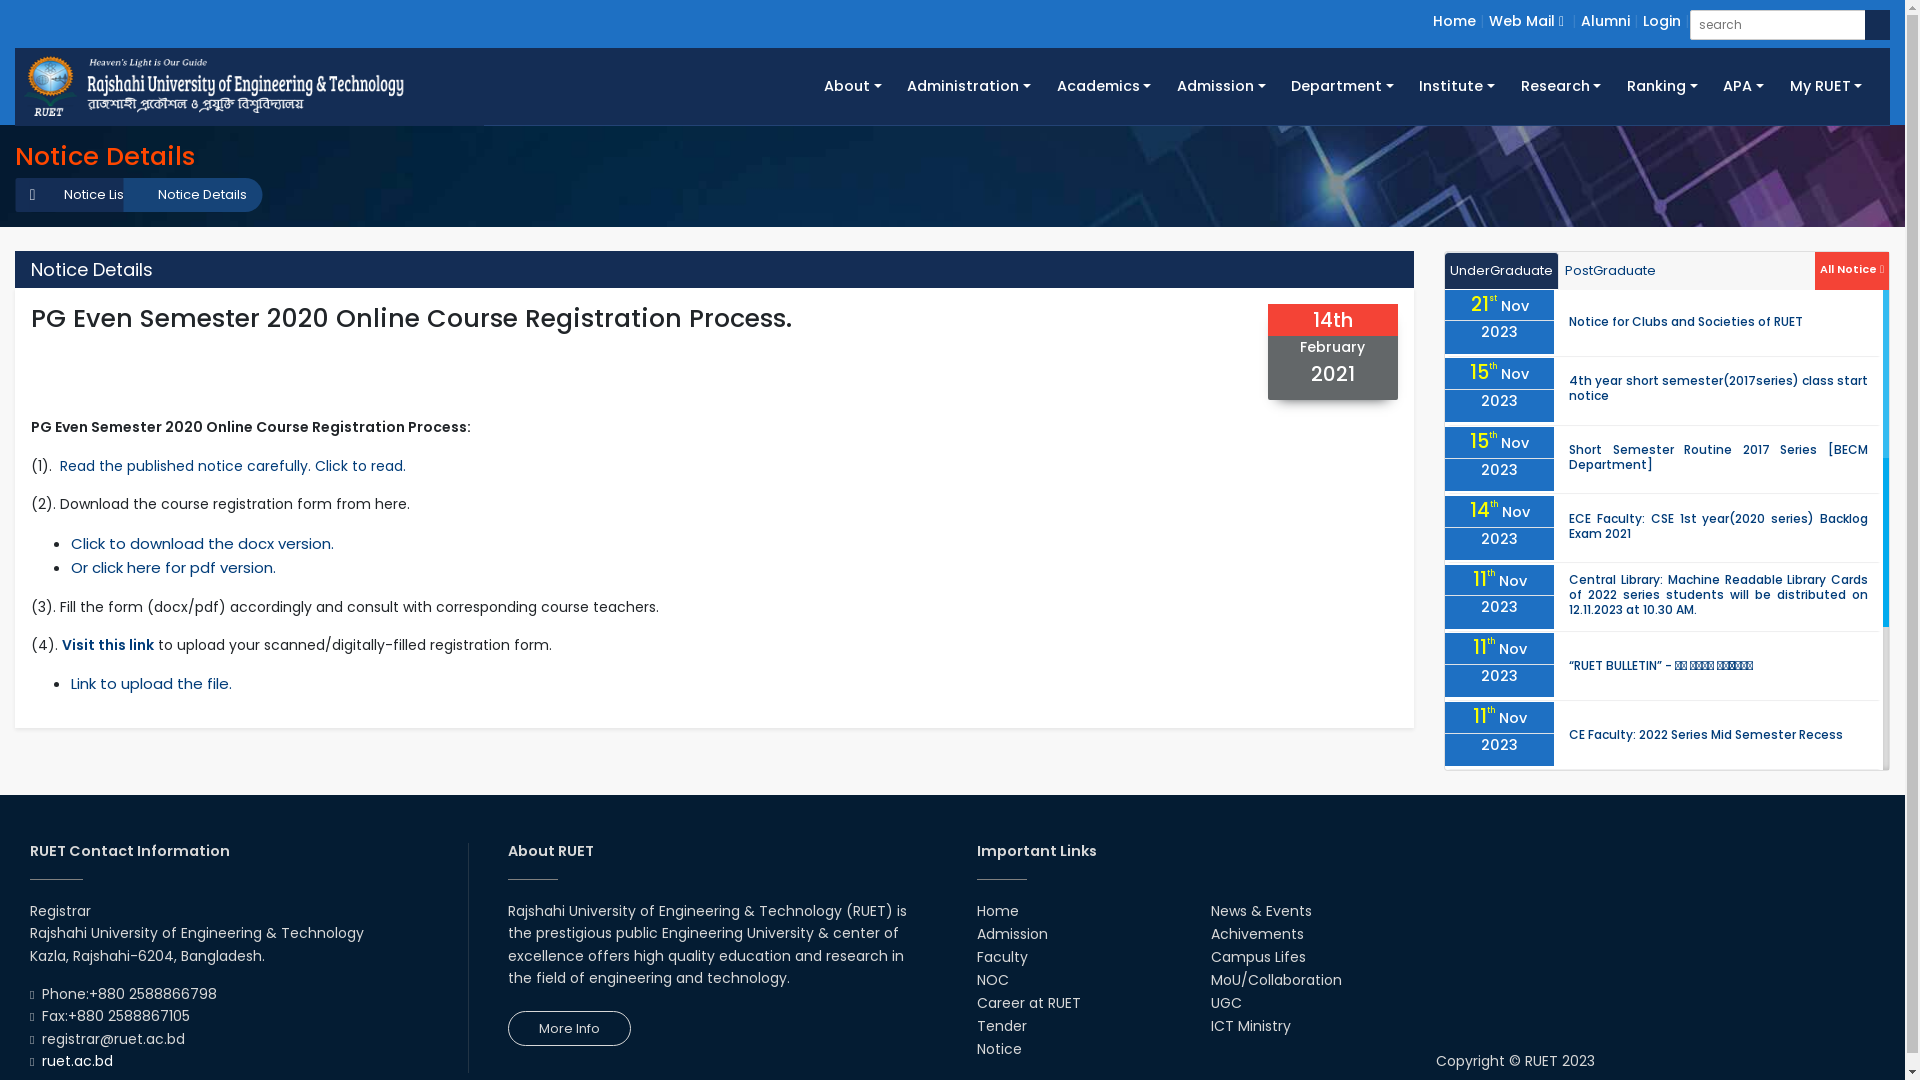 The height and width of the screenshot is (1080, 1920). What do you see at coordinates (1502, 272) in the screenshot?
I see `UnderGraduate` at bounding box center [1502, 272].